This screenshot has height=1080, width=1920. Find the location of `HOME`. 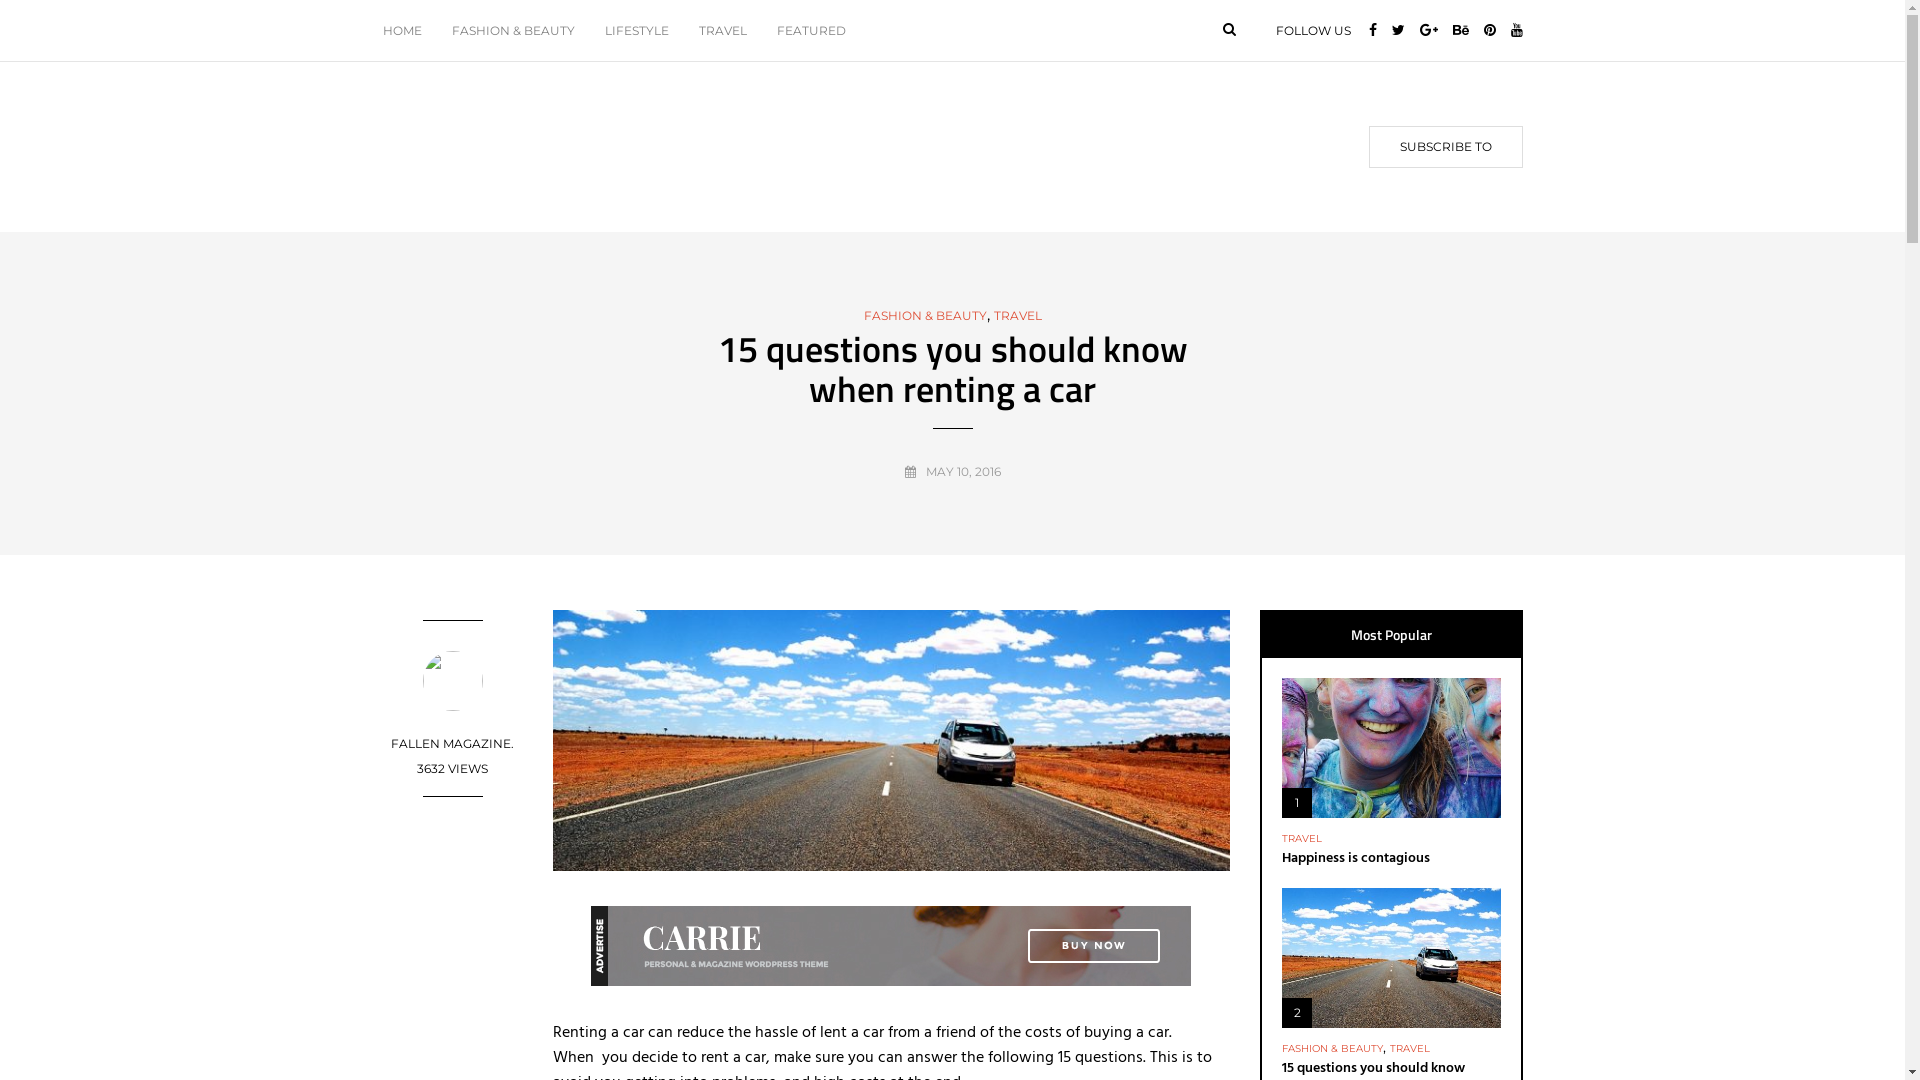

HOME is located at coordinates (409, 30).